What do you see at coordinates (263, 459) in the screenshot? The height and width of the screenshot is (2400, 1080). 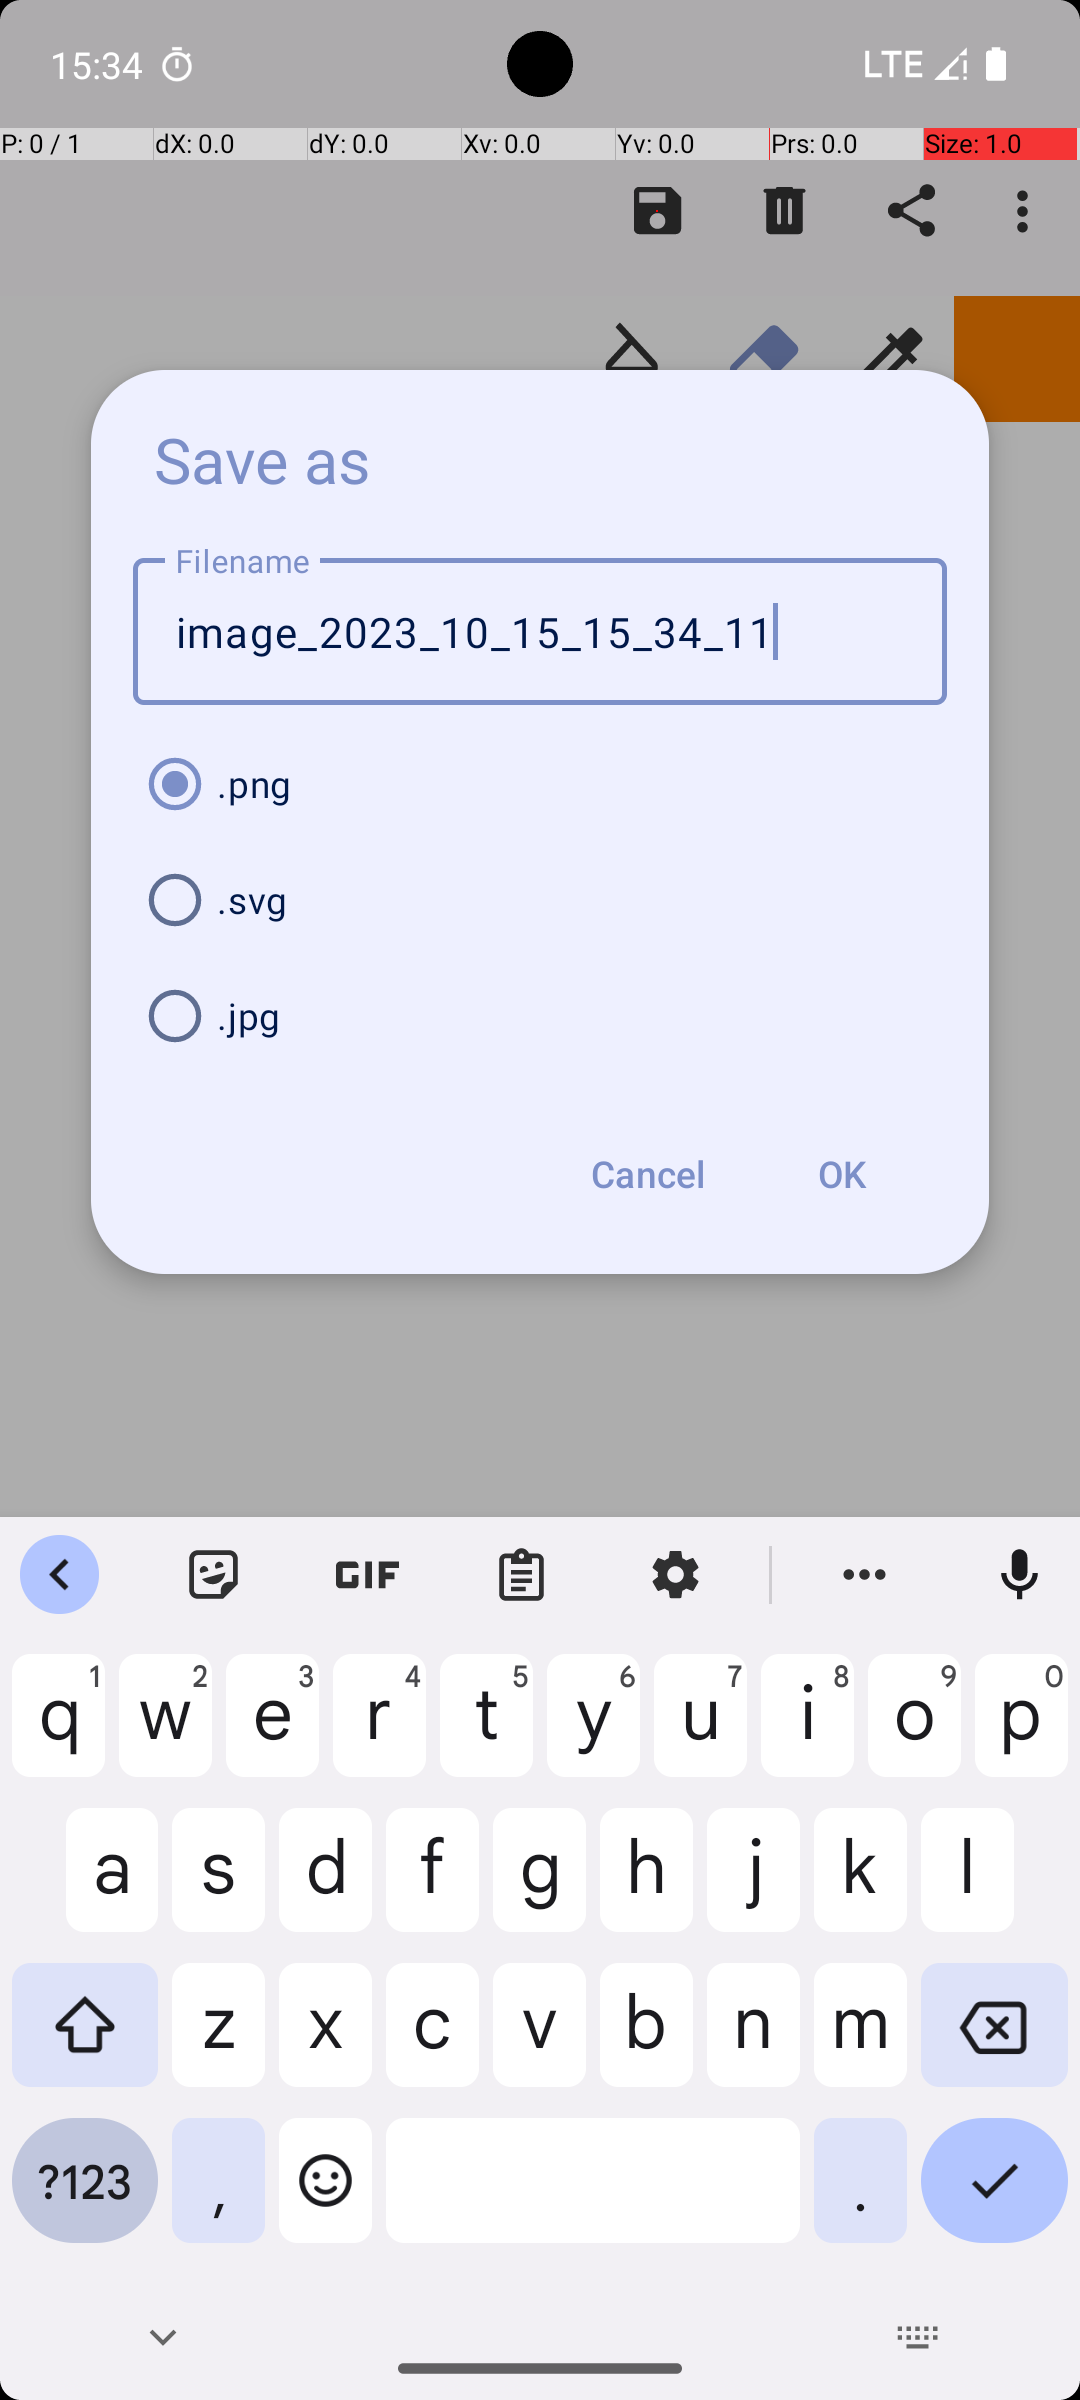 I see `Save as` at bounding box center [263, 459].